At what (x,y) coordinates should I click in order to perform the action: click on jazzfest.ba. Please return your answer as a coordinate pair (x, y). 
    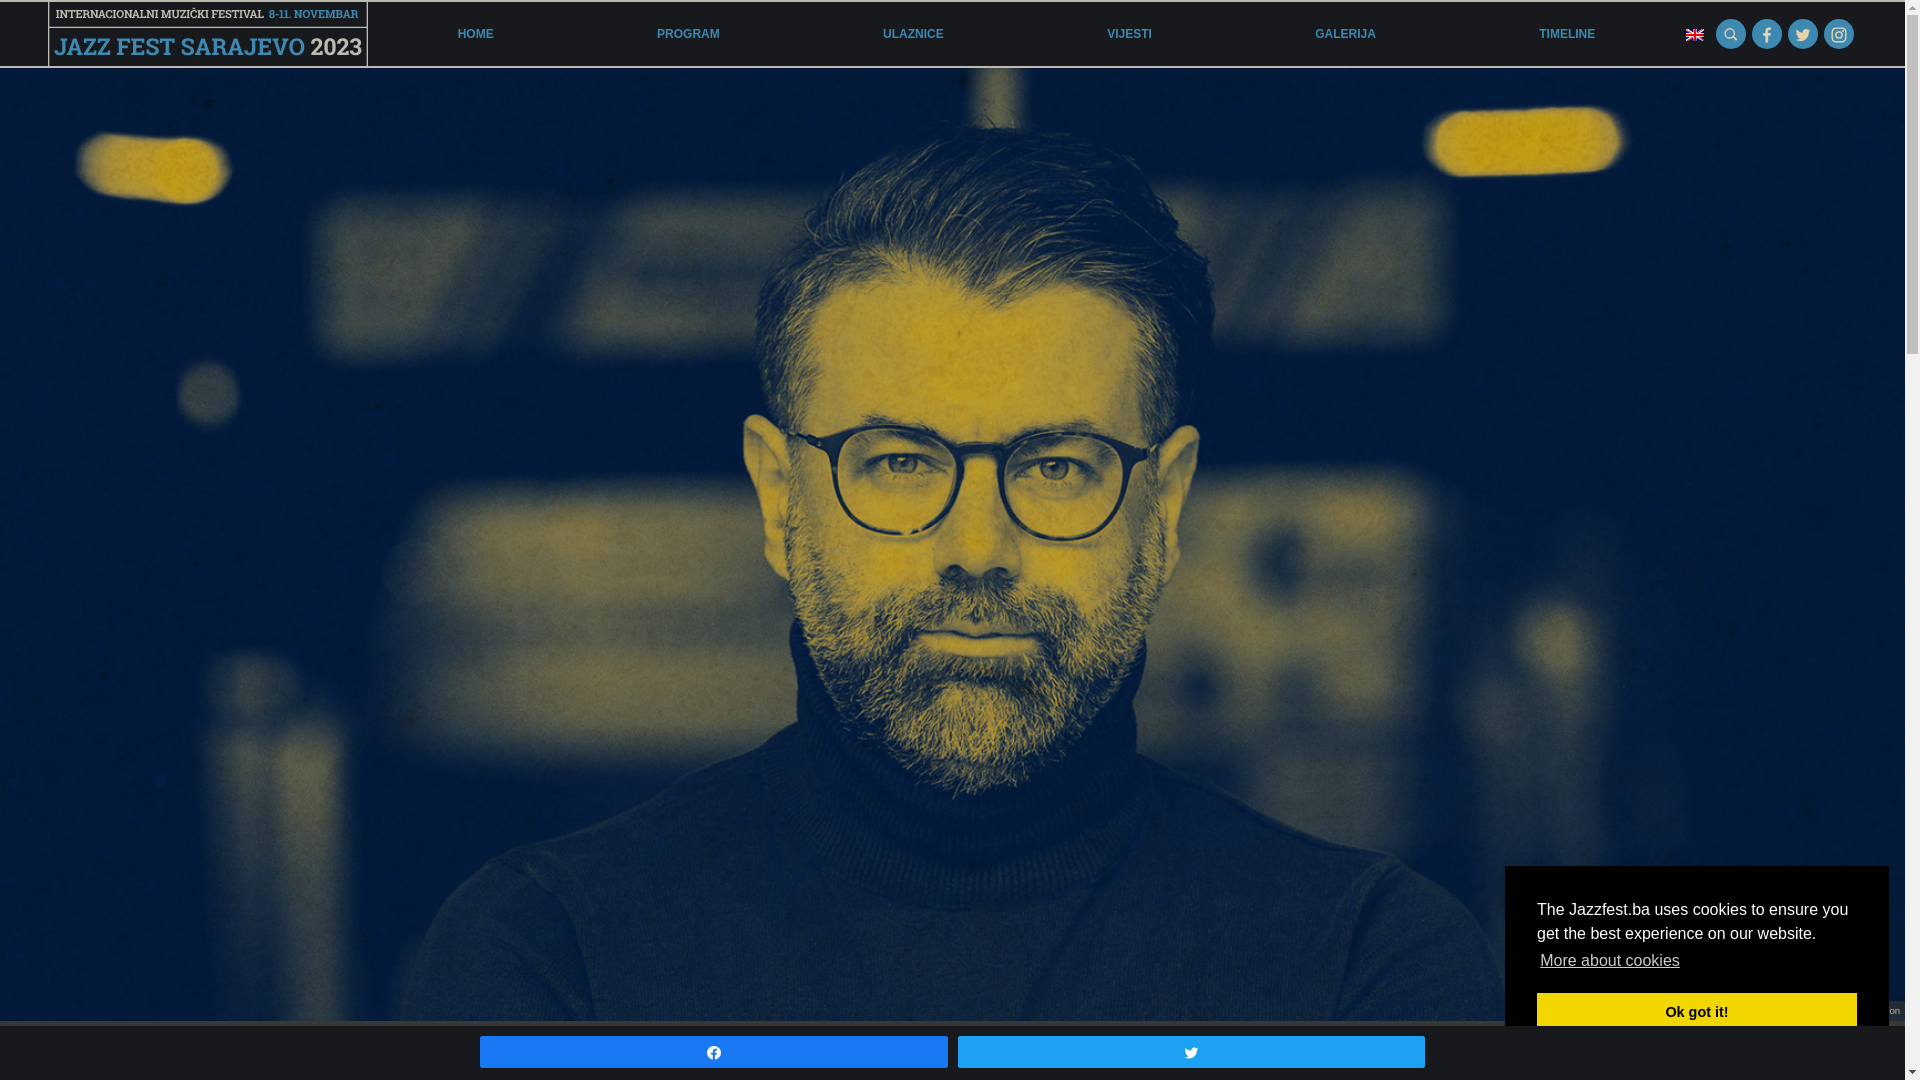
    Looking at the image, I should click on (208, 34).